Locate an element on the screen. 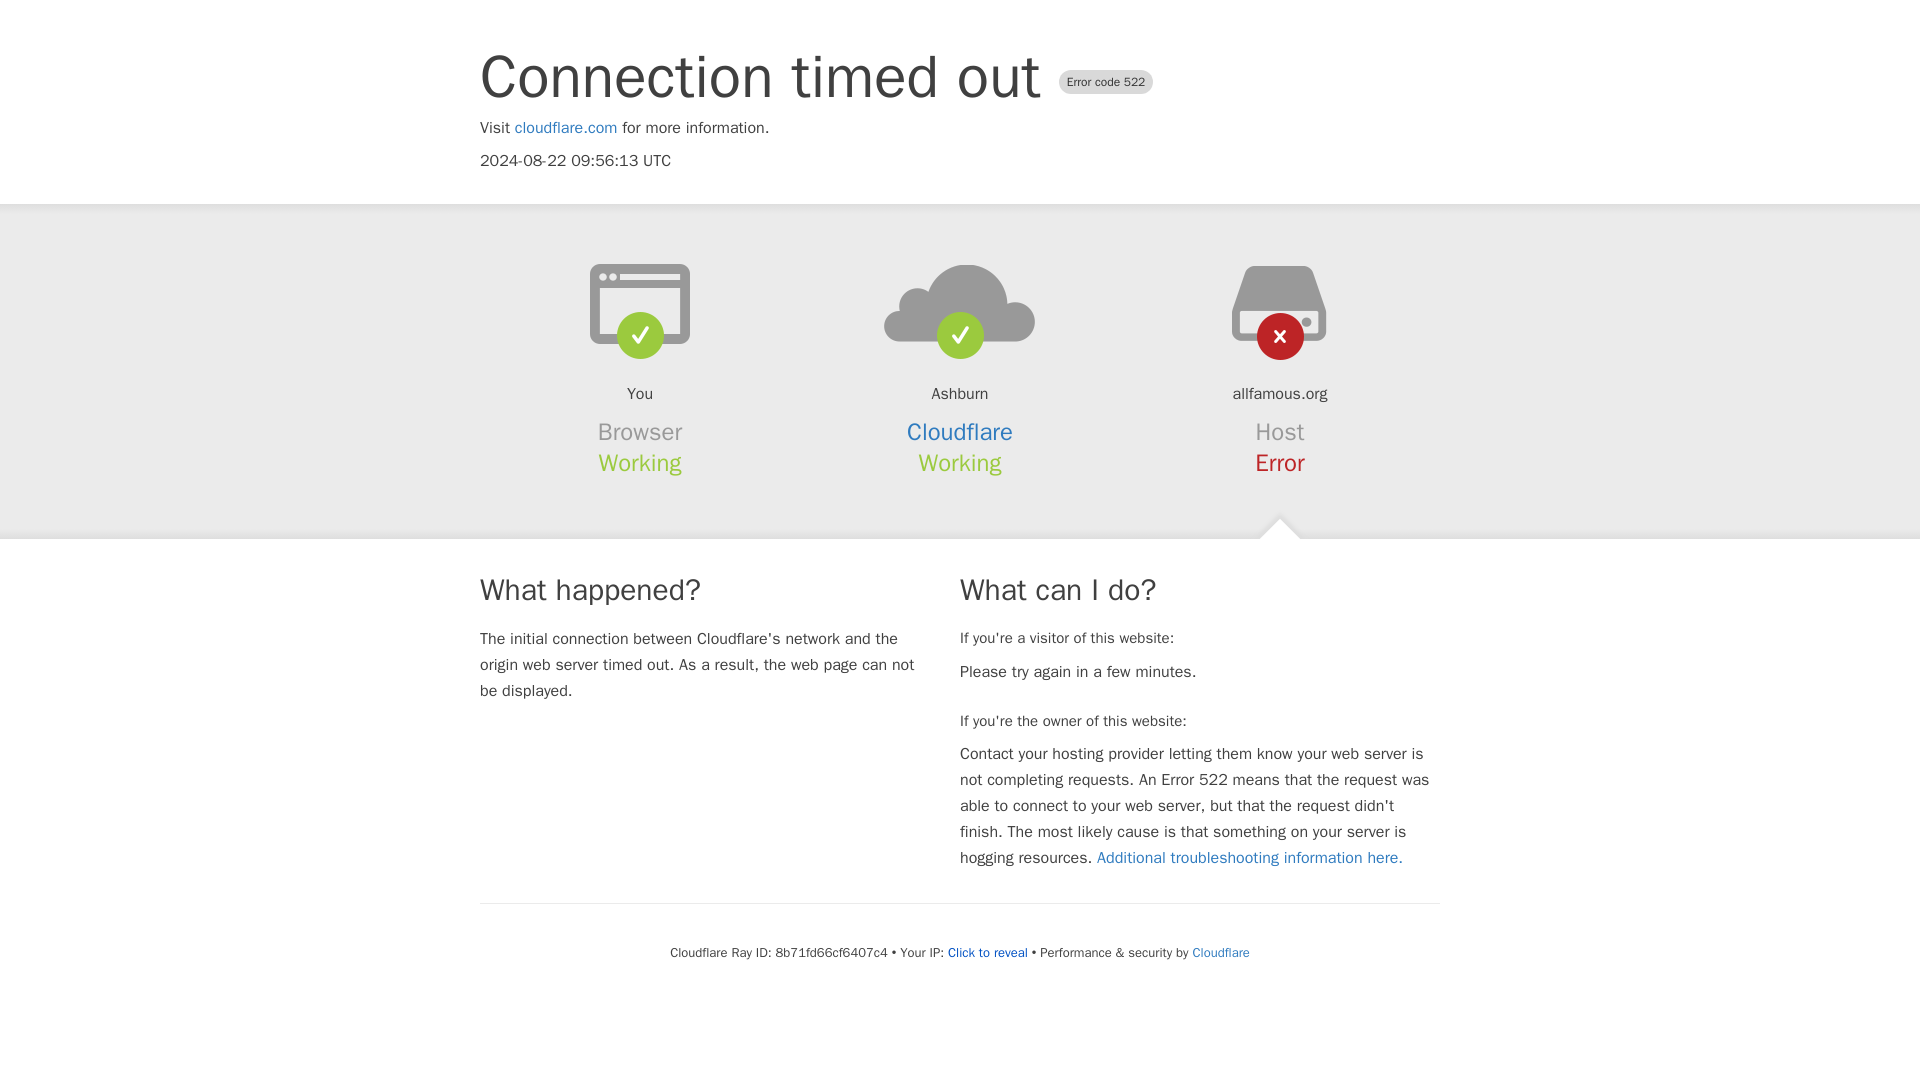 This screenshot has width=1920, height=1080. Cloudflare is located at coordinates (1220, 952).